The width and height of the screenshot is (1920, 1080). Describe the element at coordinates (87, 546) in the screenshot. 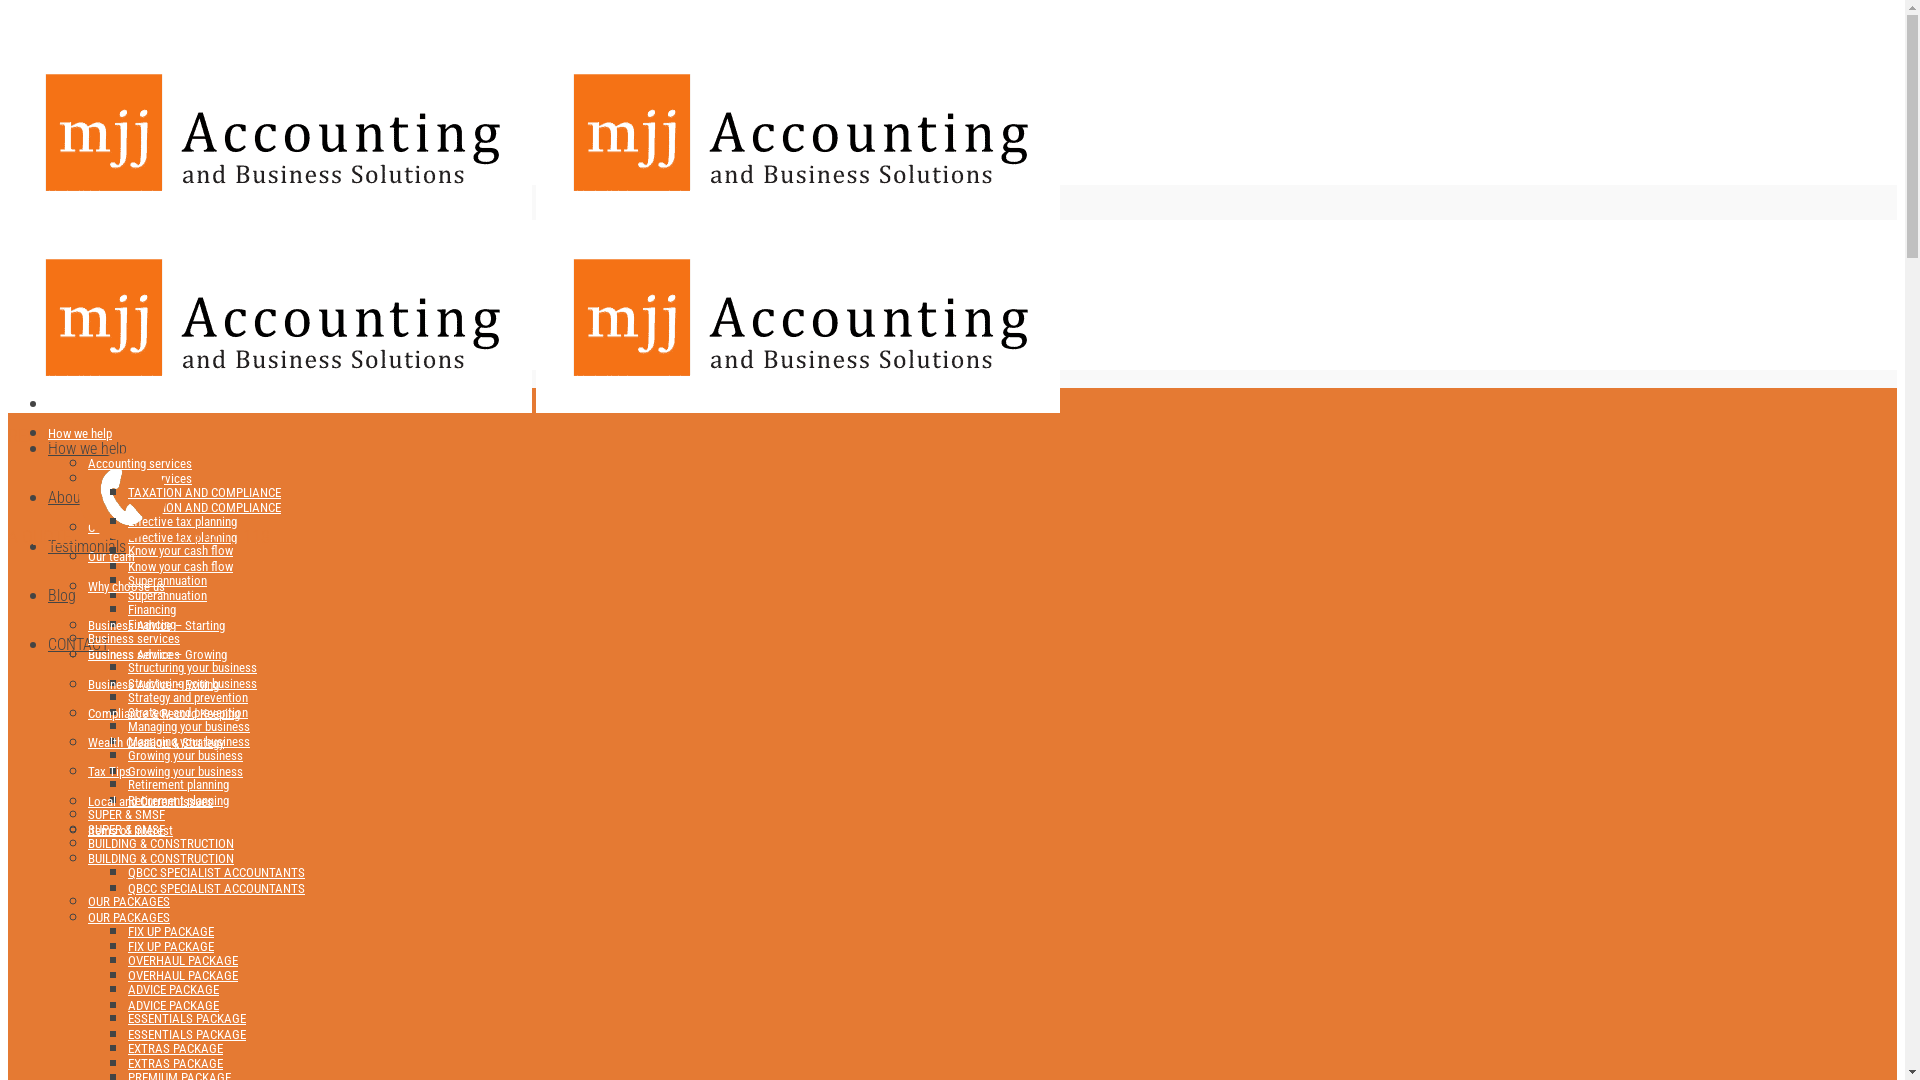

I see `Testimonials` at that location.